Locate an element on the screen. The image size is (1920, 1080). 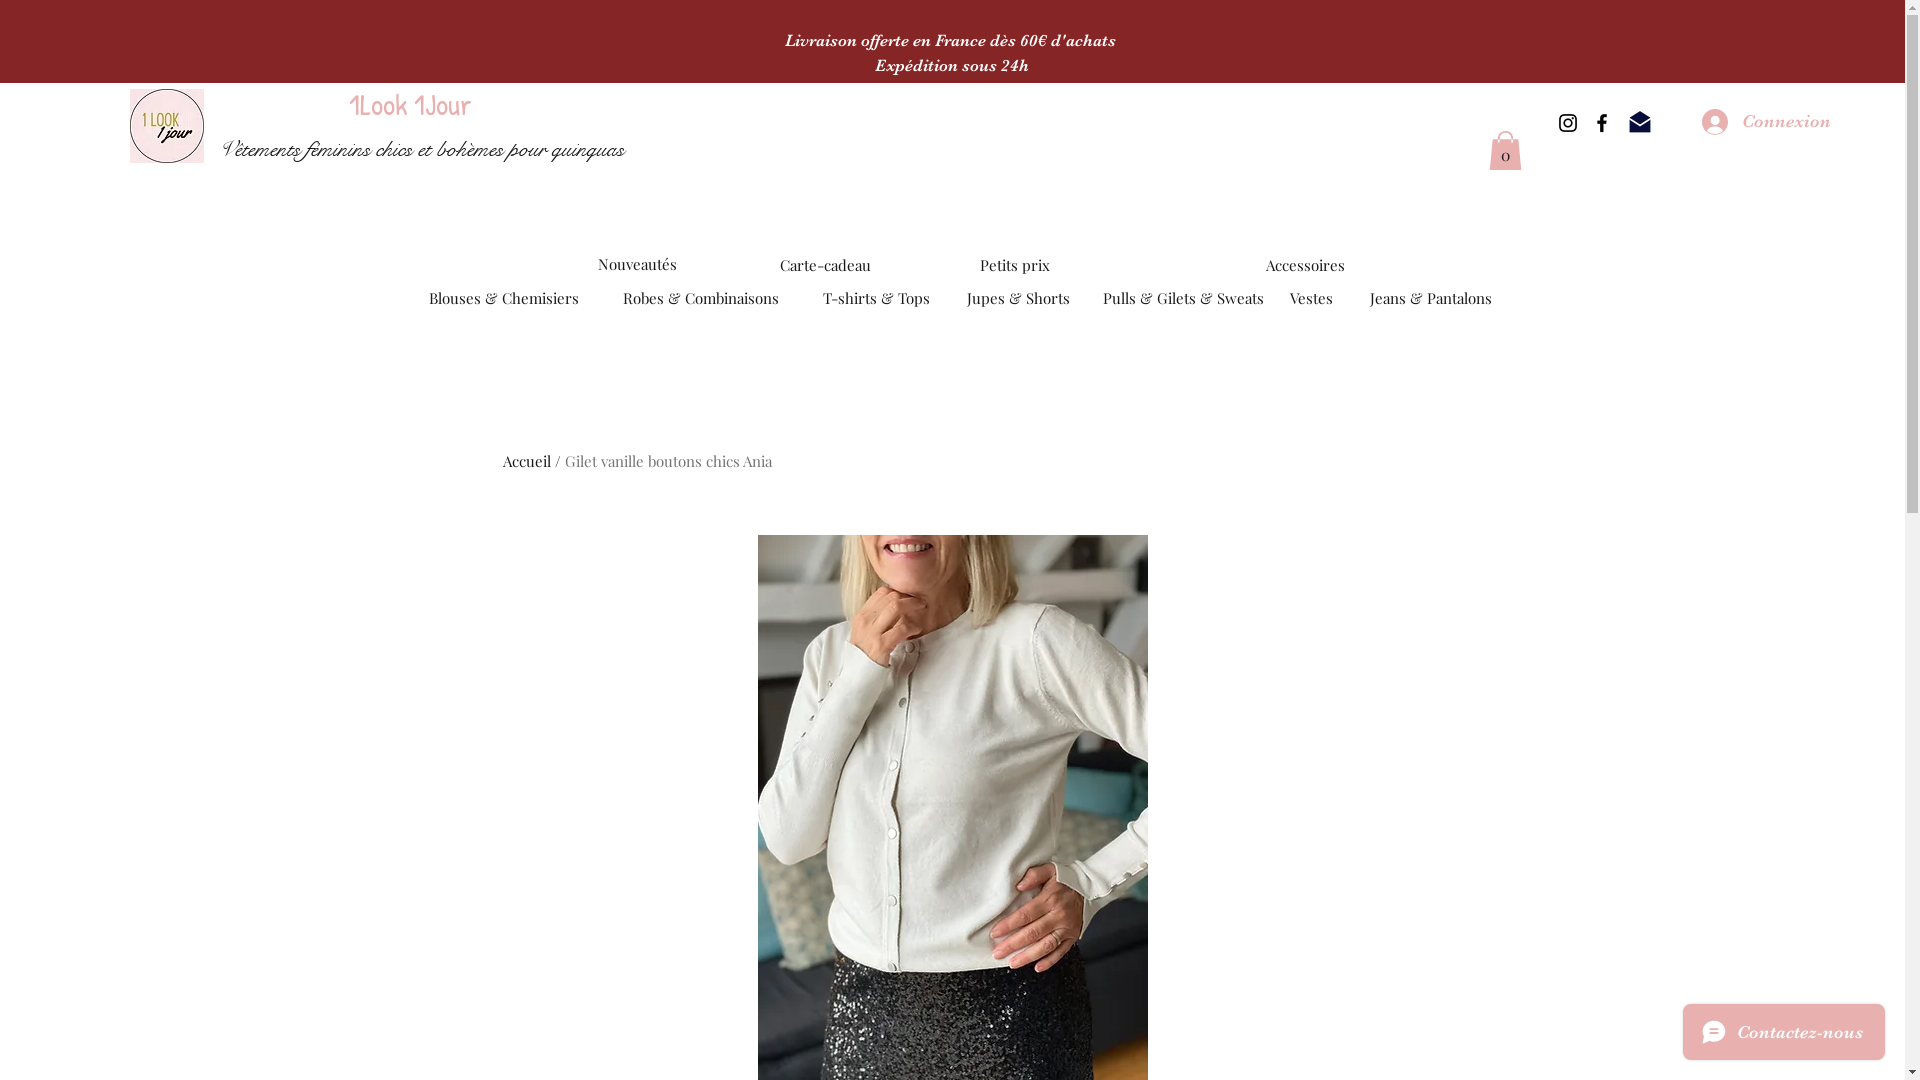
Gilet vanille boutons chics Ania is located at coordinates (668, 461).